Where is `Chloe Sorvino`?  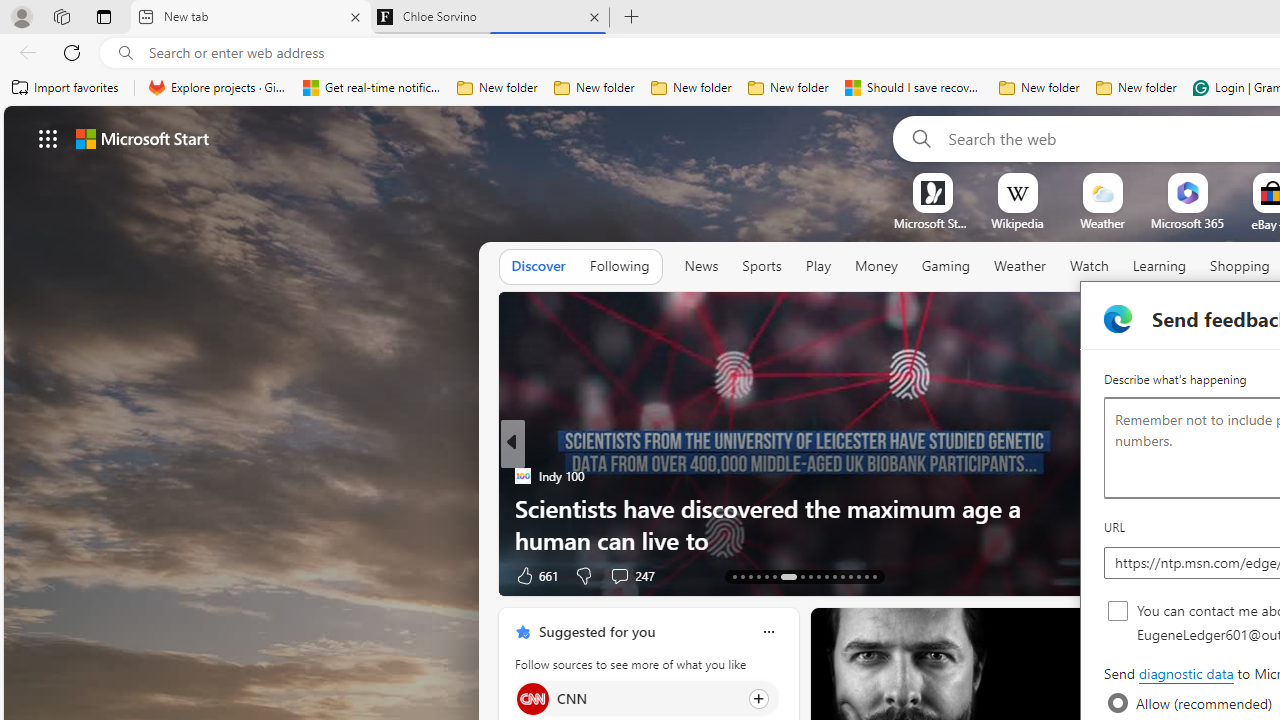 Chloe Sorvino is located at coordinates (490, 18).